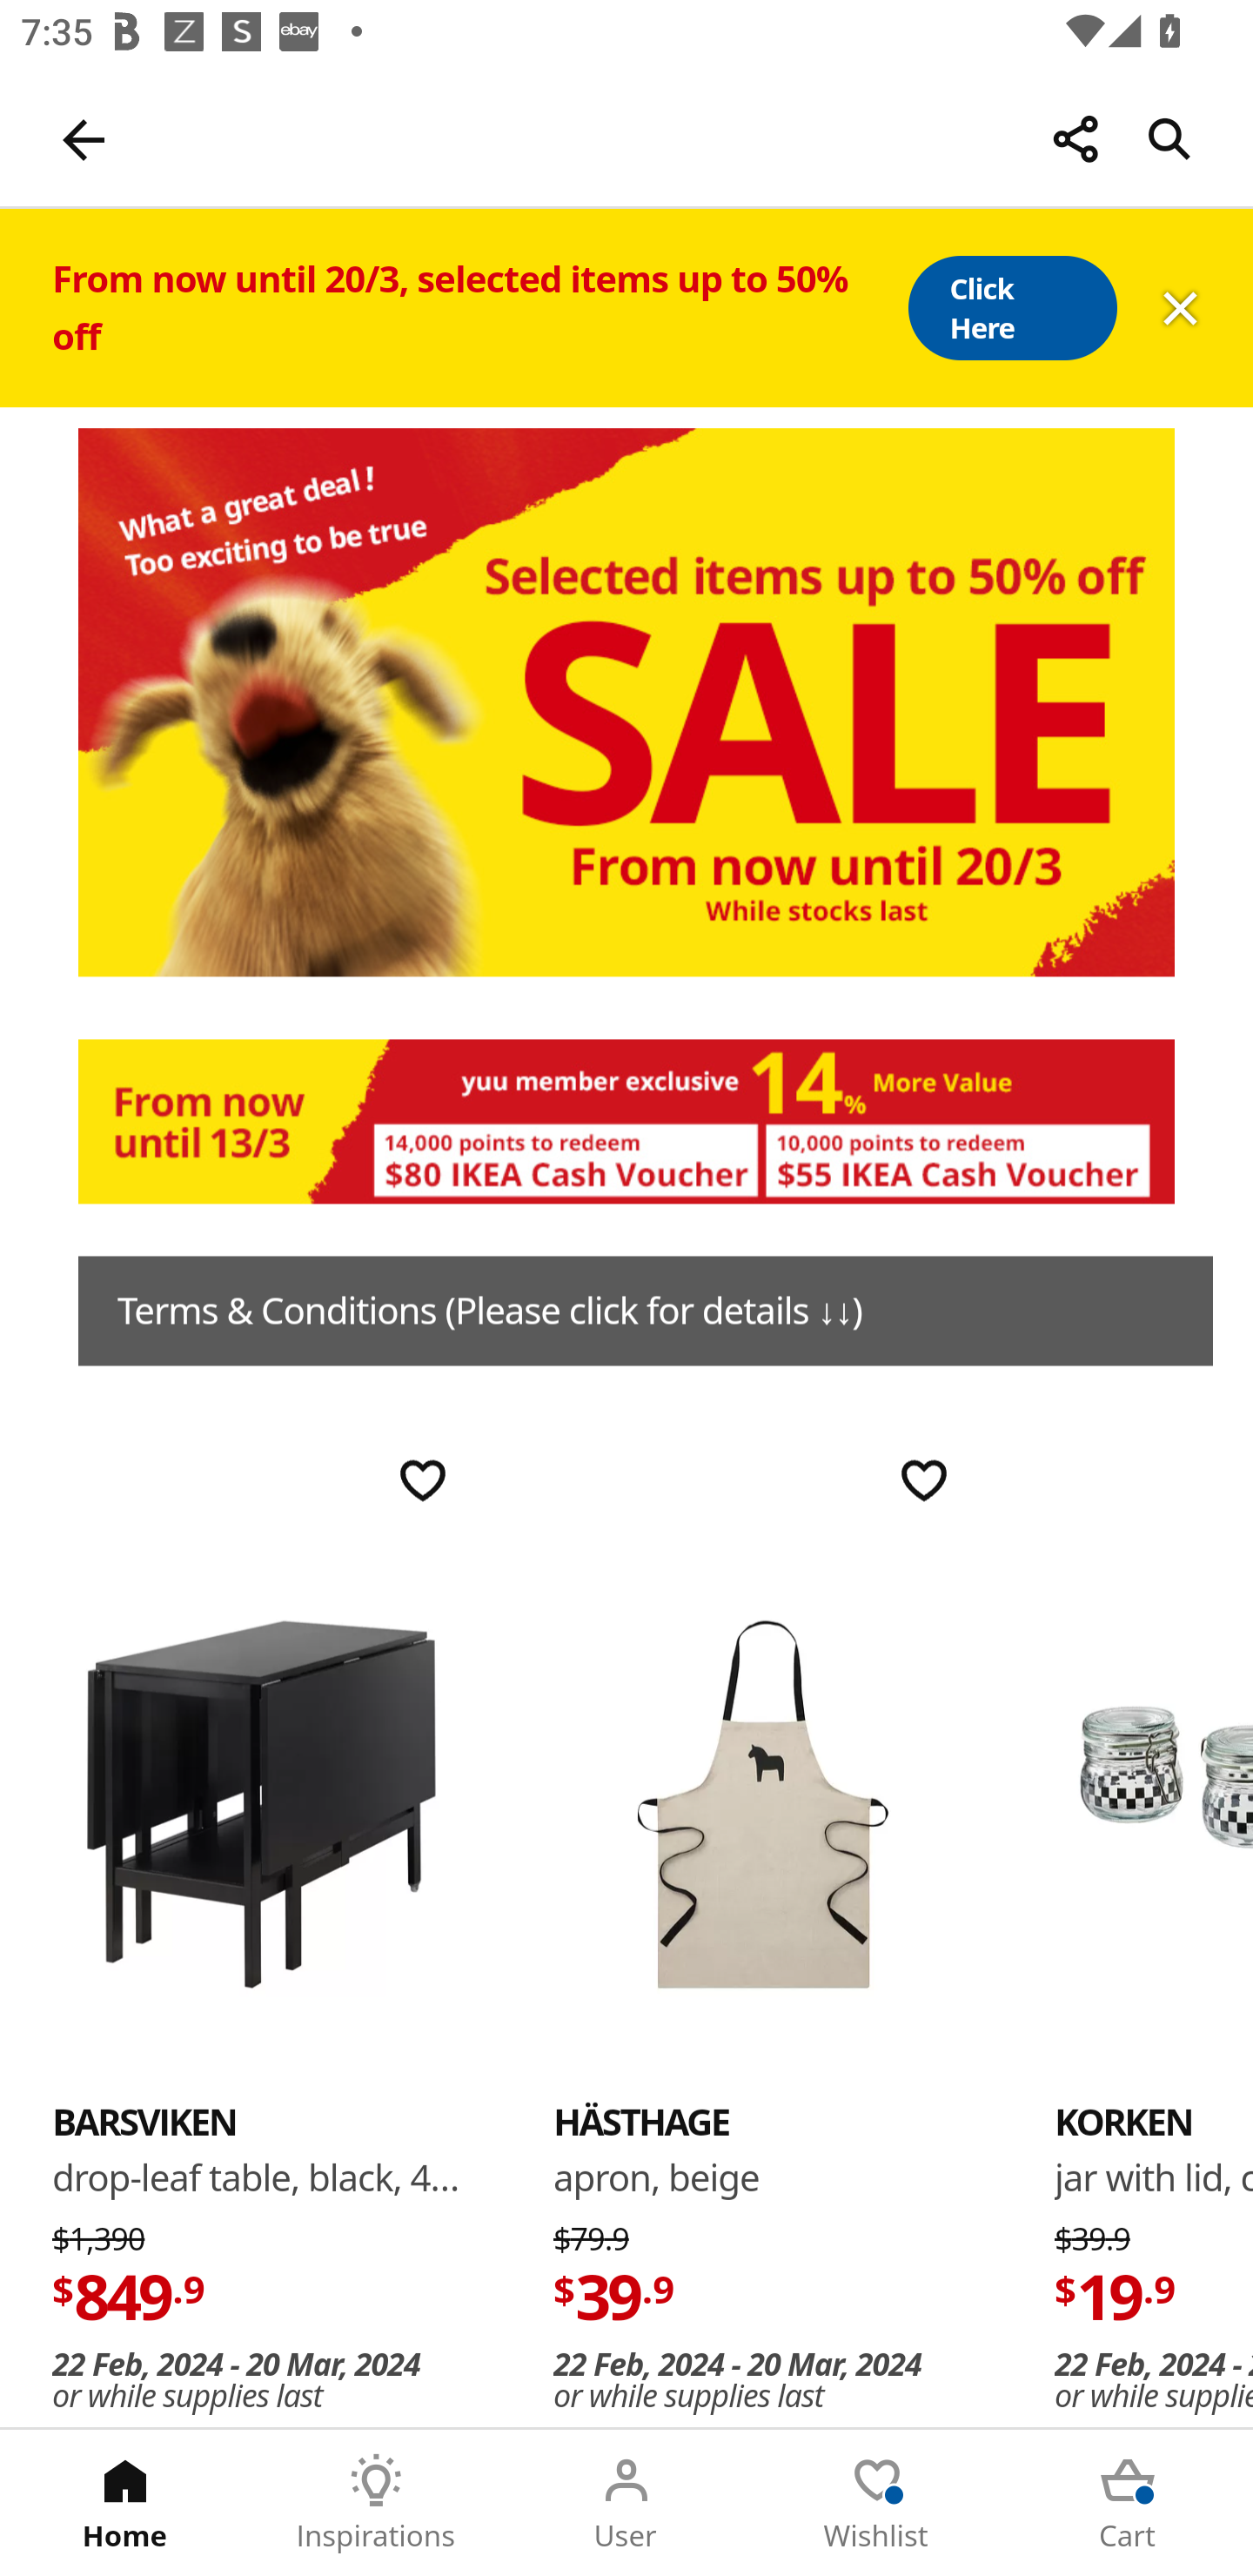  Describe the element at coordinates (626, 2503) in the screenshot. I see `User
Tab 3 of 5` at that location.